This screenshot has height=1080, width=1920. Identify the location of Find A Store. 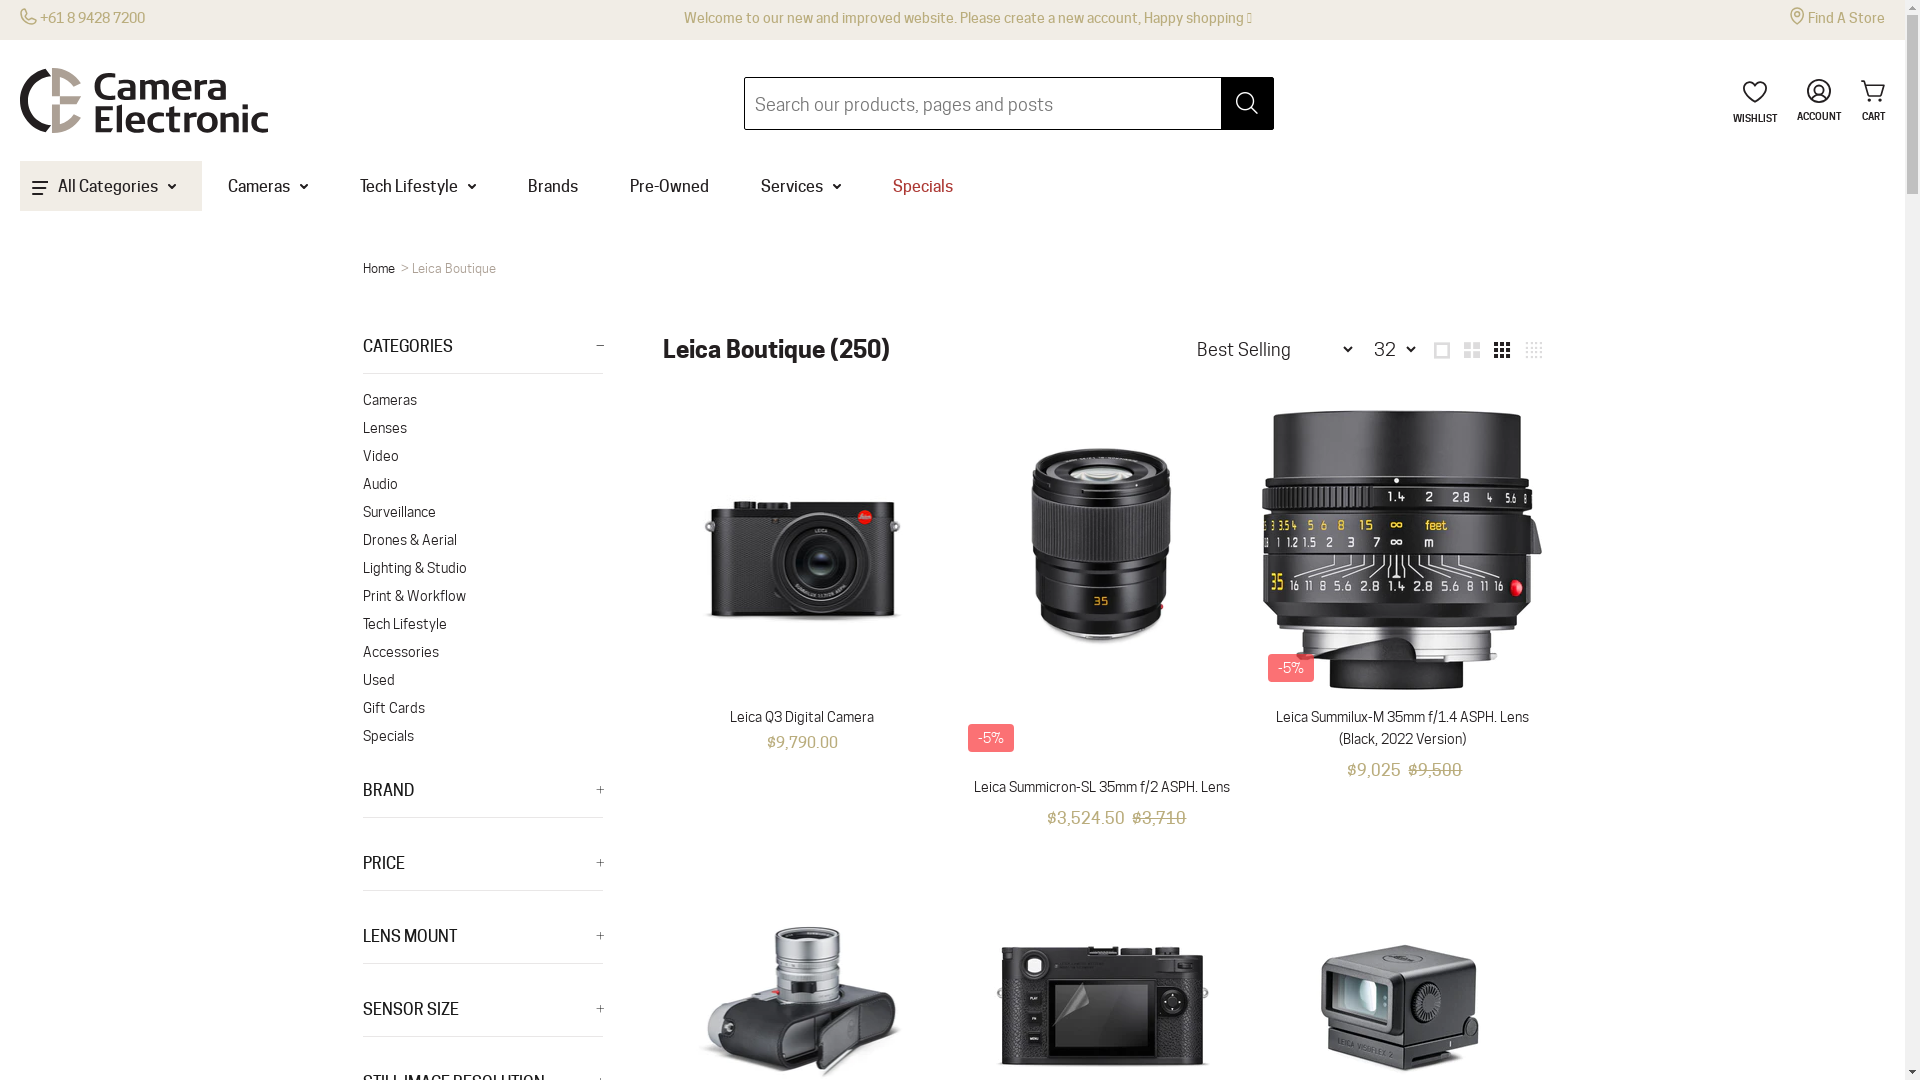
(1838, 18).